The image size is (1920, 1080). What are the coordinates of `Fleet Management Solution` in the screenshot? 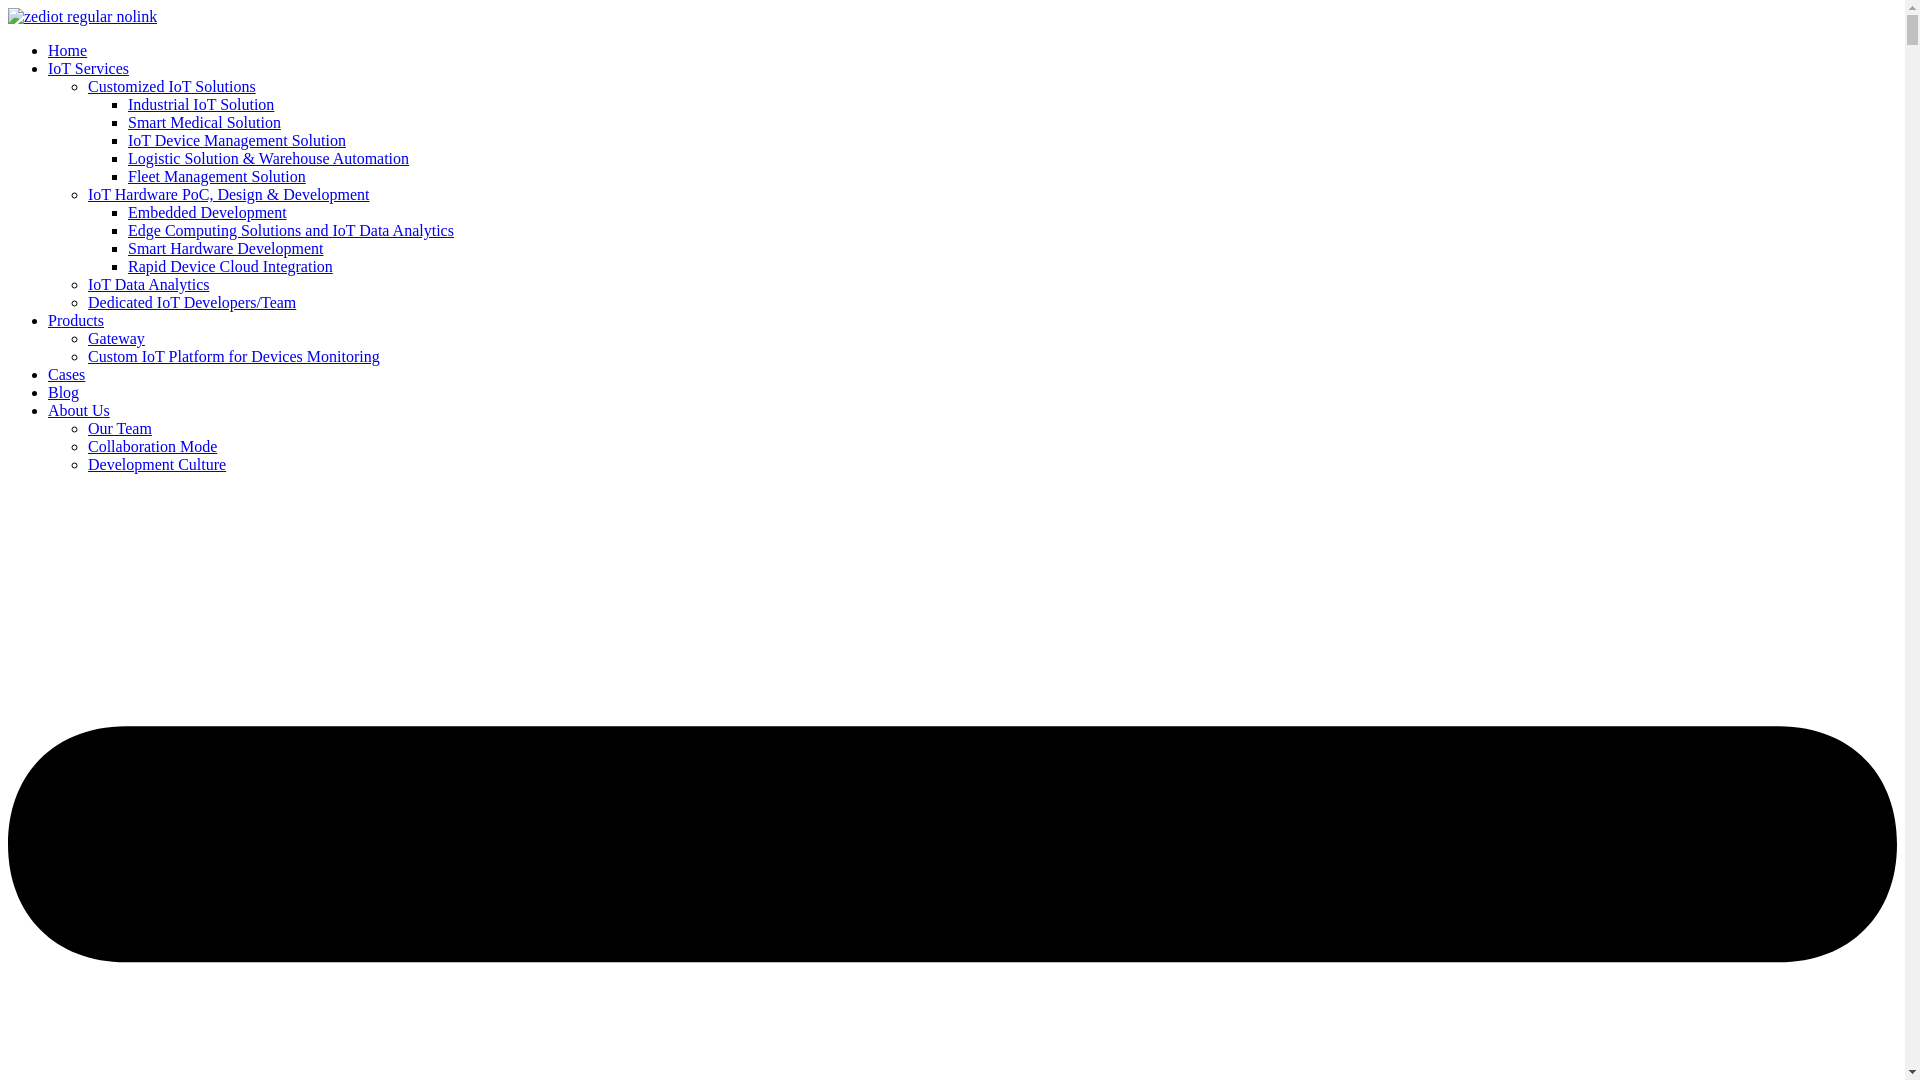 It's located at (216, 176).